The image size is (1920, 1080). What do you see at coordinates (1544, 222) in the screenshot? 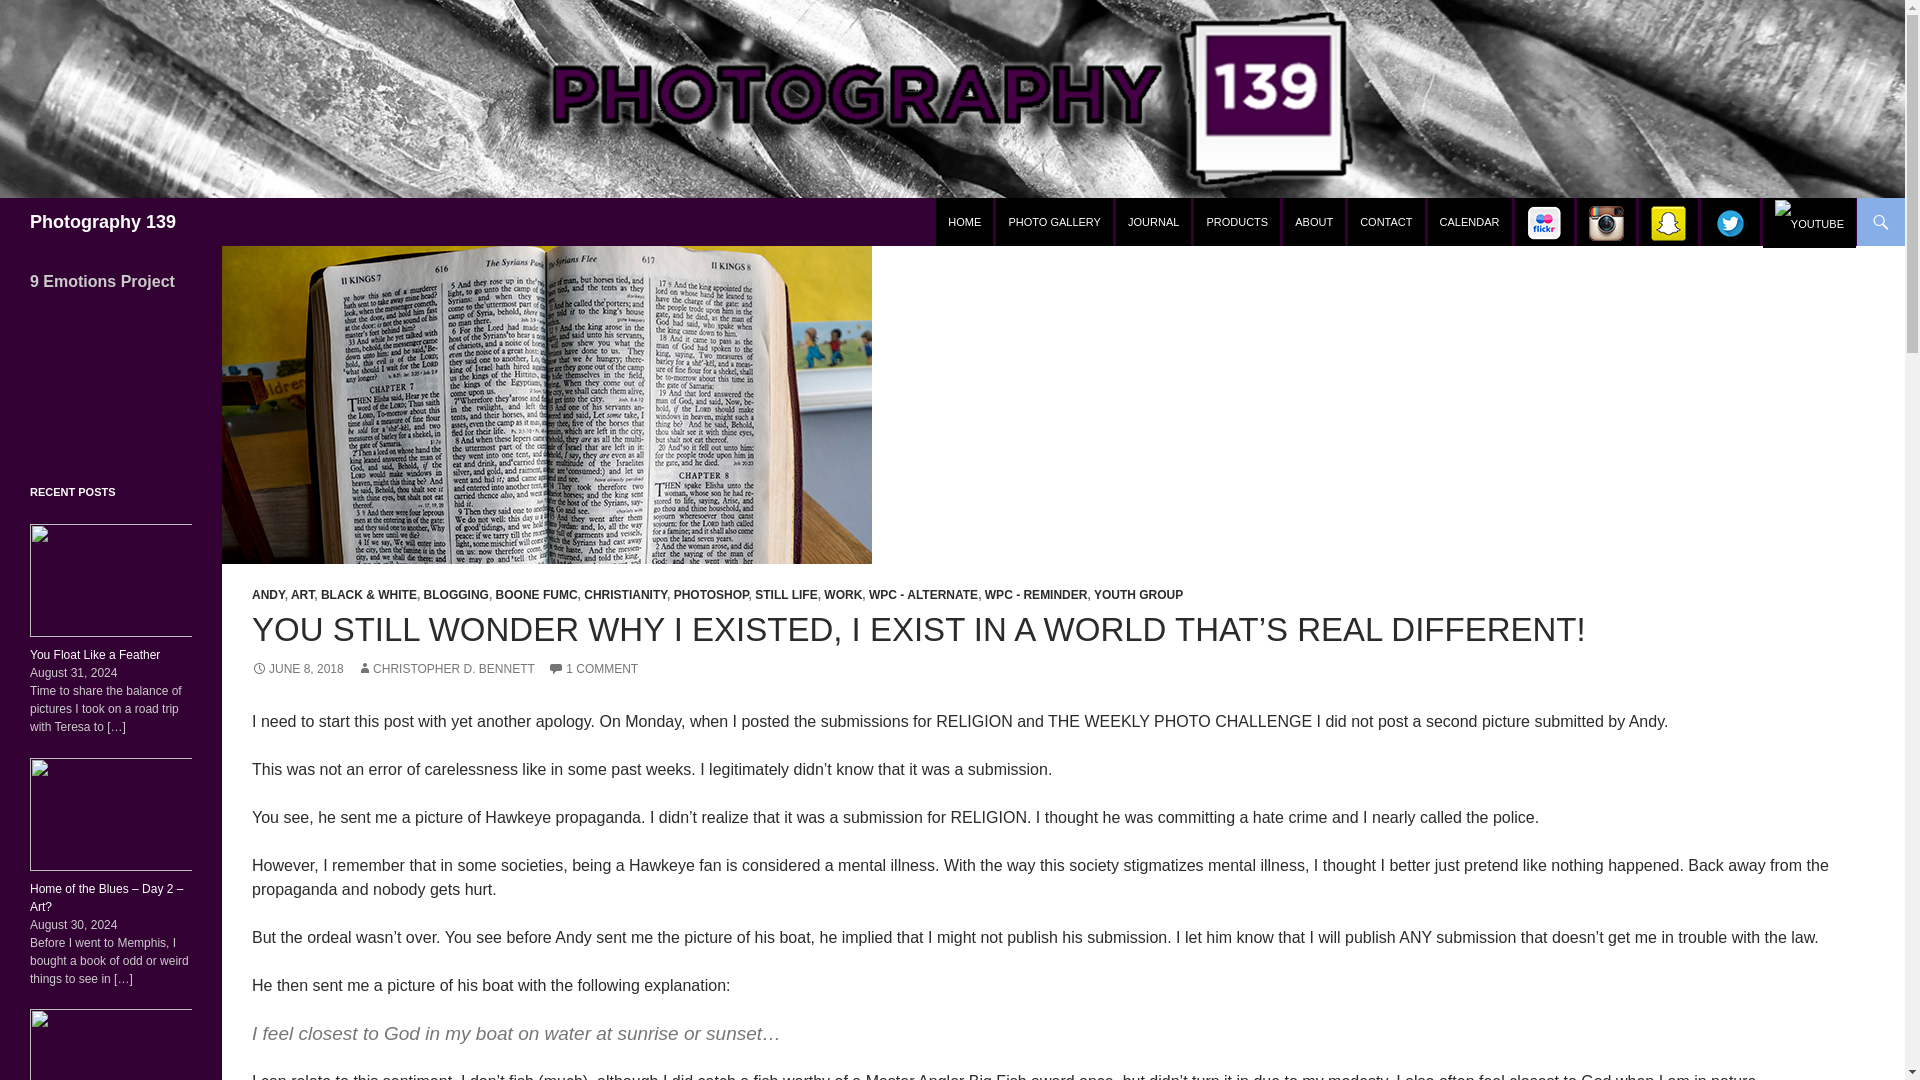
I see `Flickr` at bounding box center [1544, 222].